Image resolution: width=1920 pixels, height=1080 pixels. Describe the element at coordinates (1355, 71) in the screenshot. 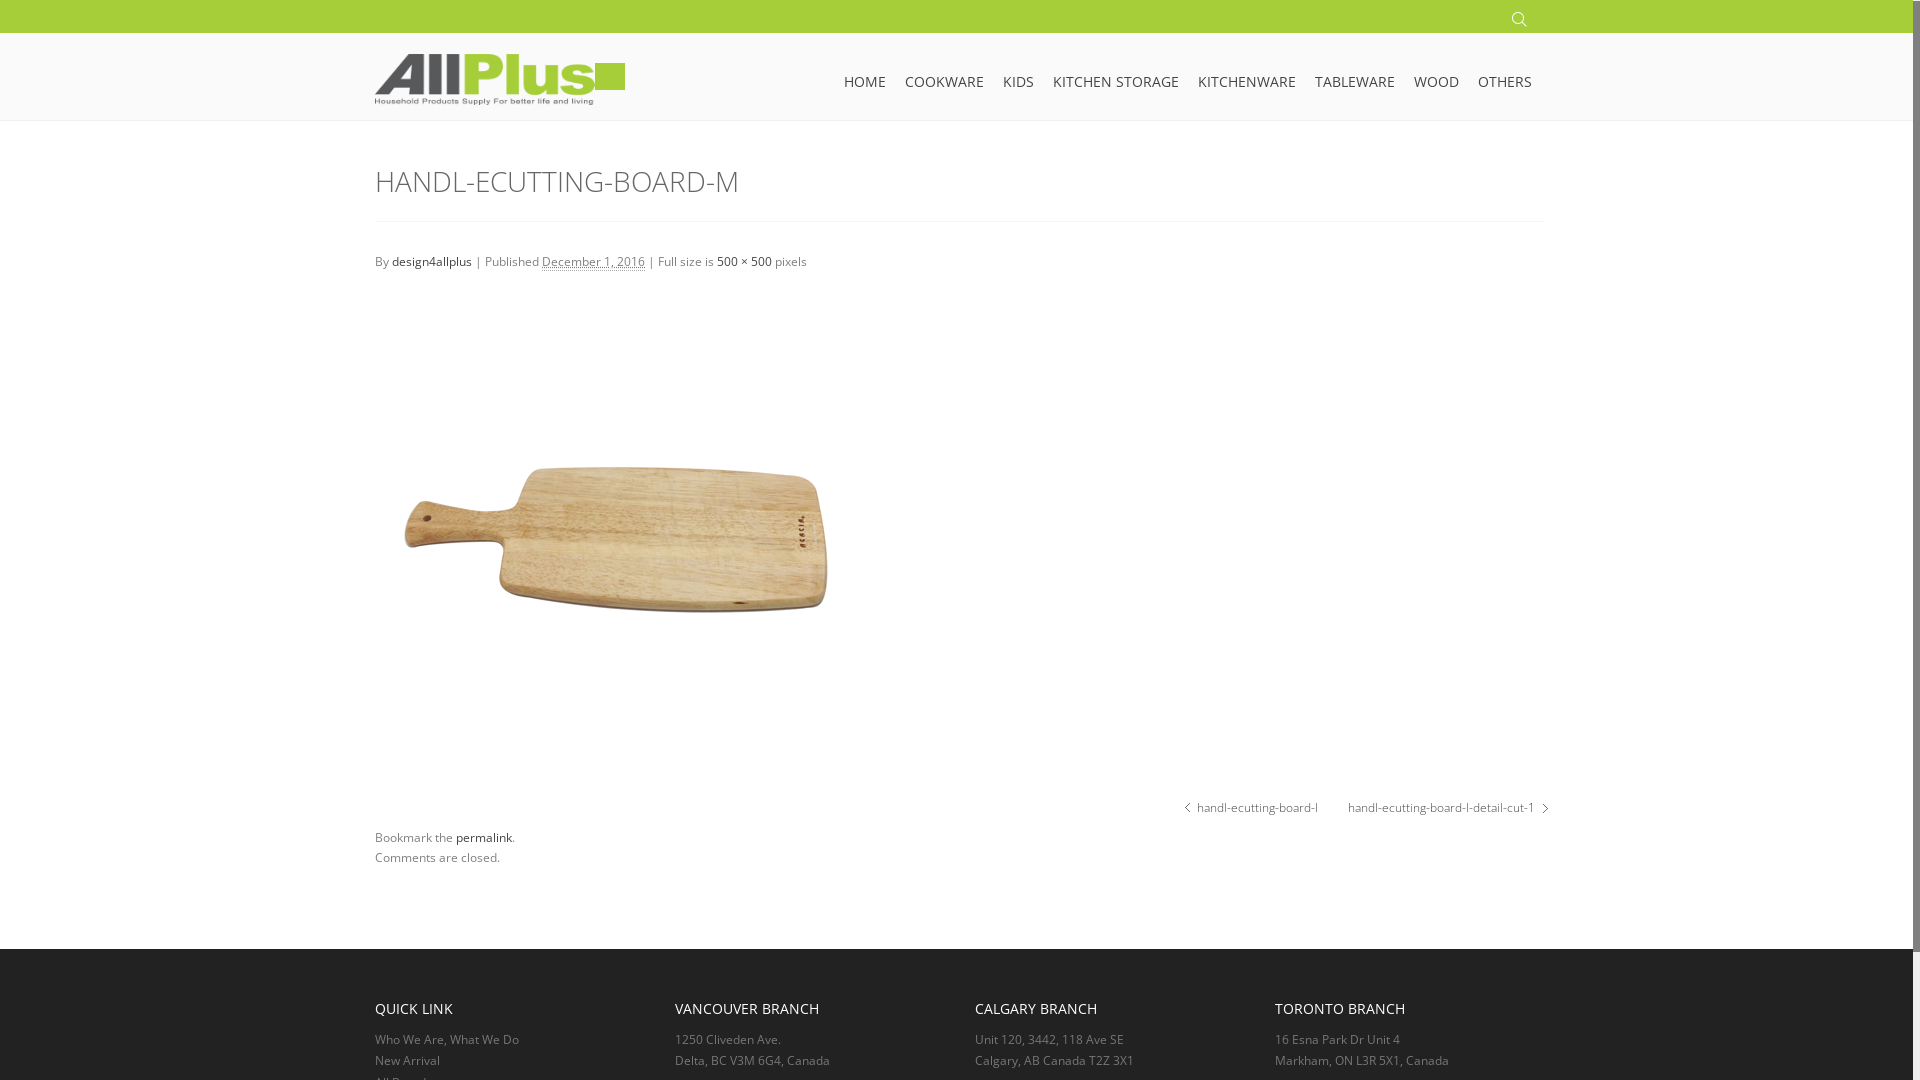

I see `TABLEWARE` at that location.